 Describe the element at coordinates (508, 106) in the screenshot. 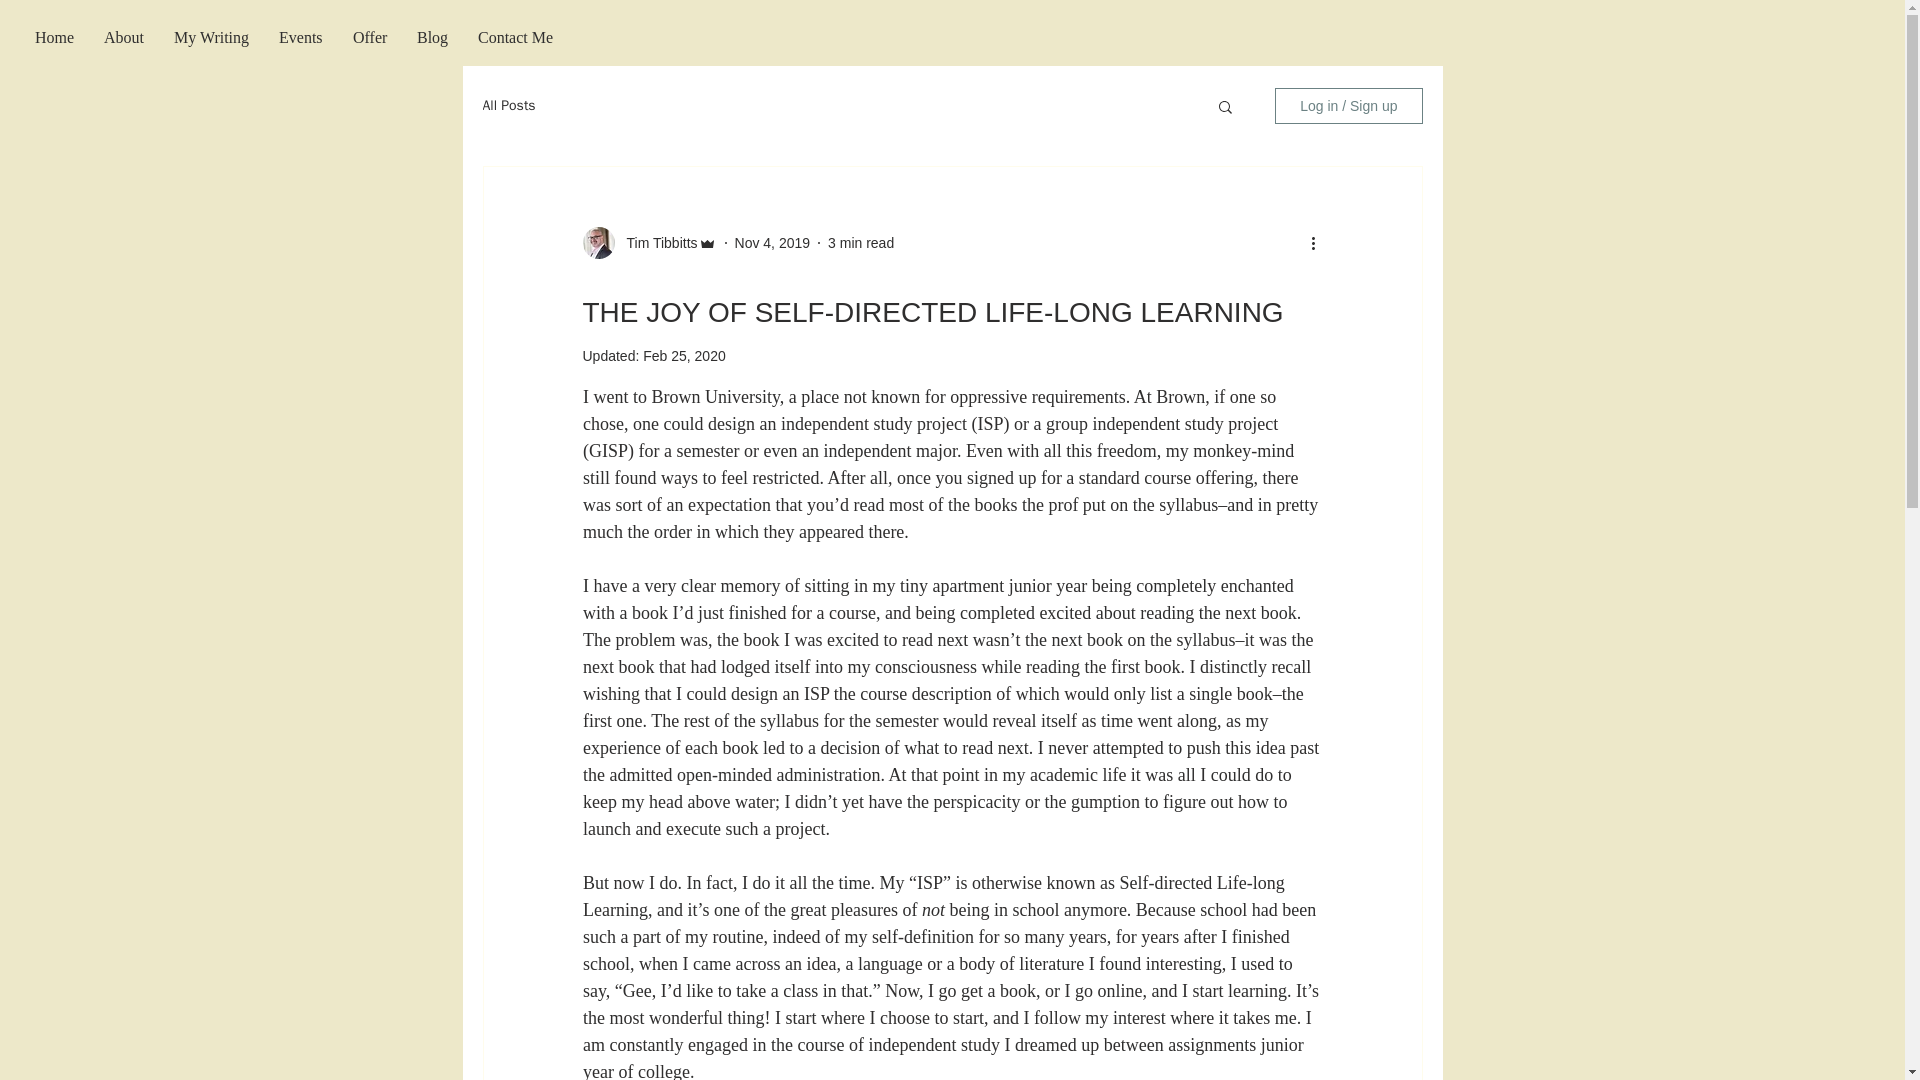

I see `All Posts` at that location.